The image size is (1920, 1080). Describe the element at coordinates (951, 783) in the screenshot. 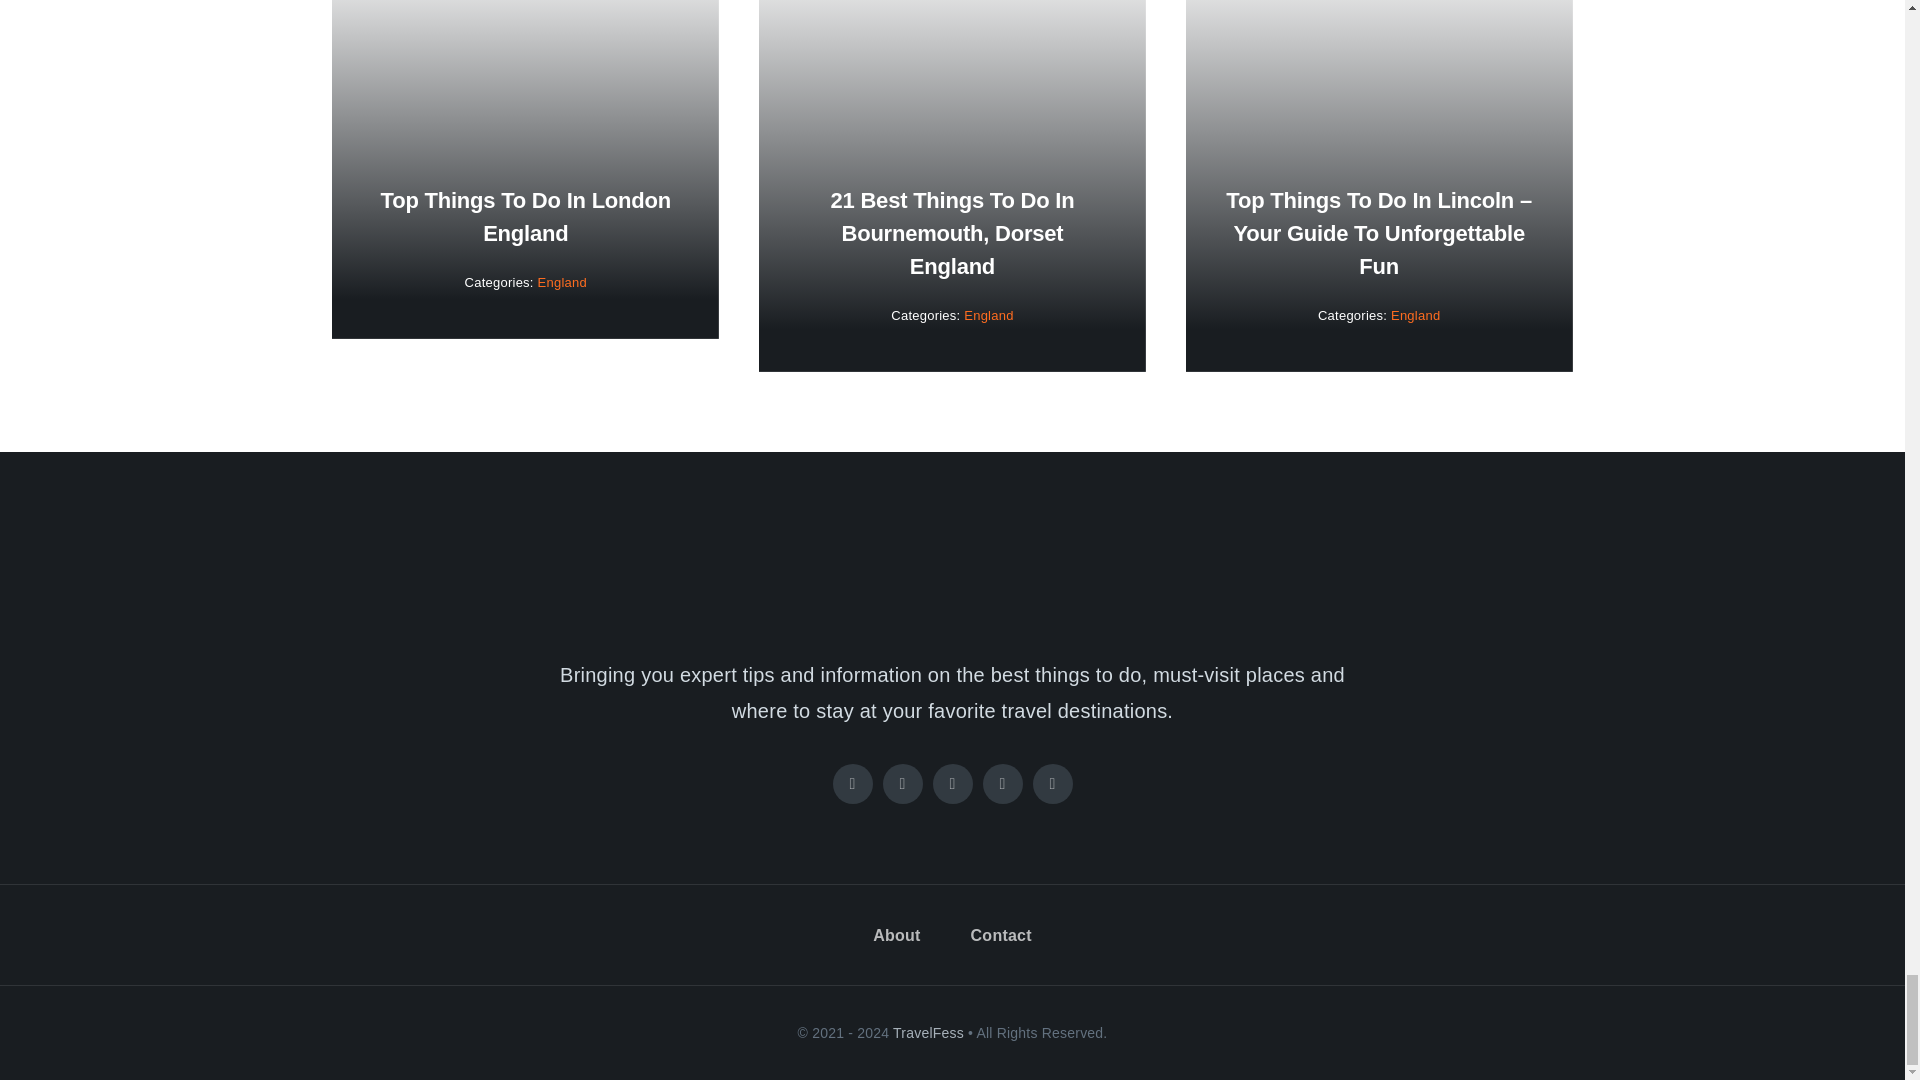

I see `Instagram` at that location.